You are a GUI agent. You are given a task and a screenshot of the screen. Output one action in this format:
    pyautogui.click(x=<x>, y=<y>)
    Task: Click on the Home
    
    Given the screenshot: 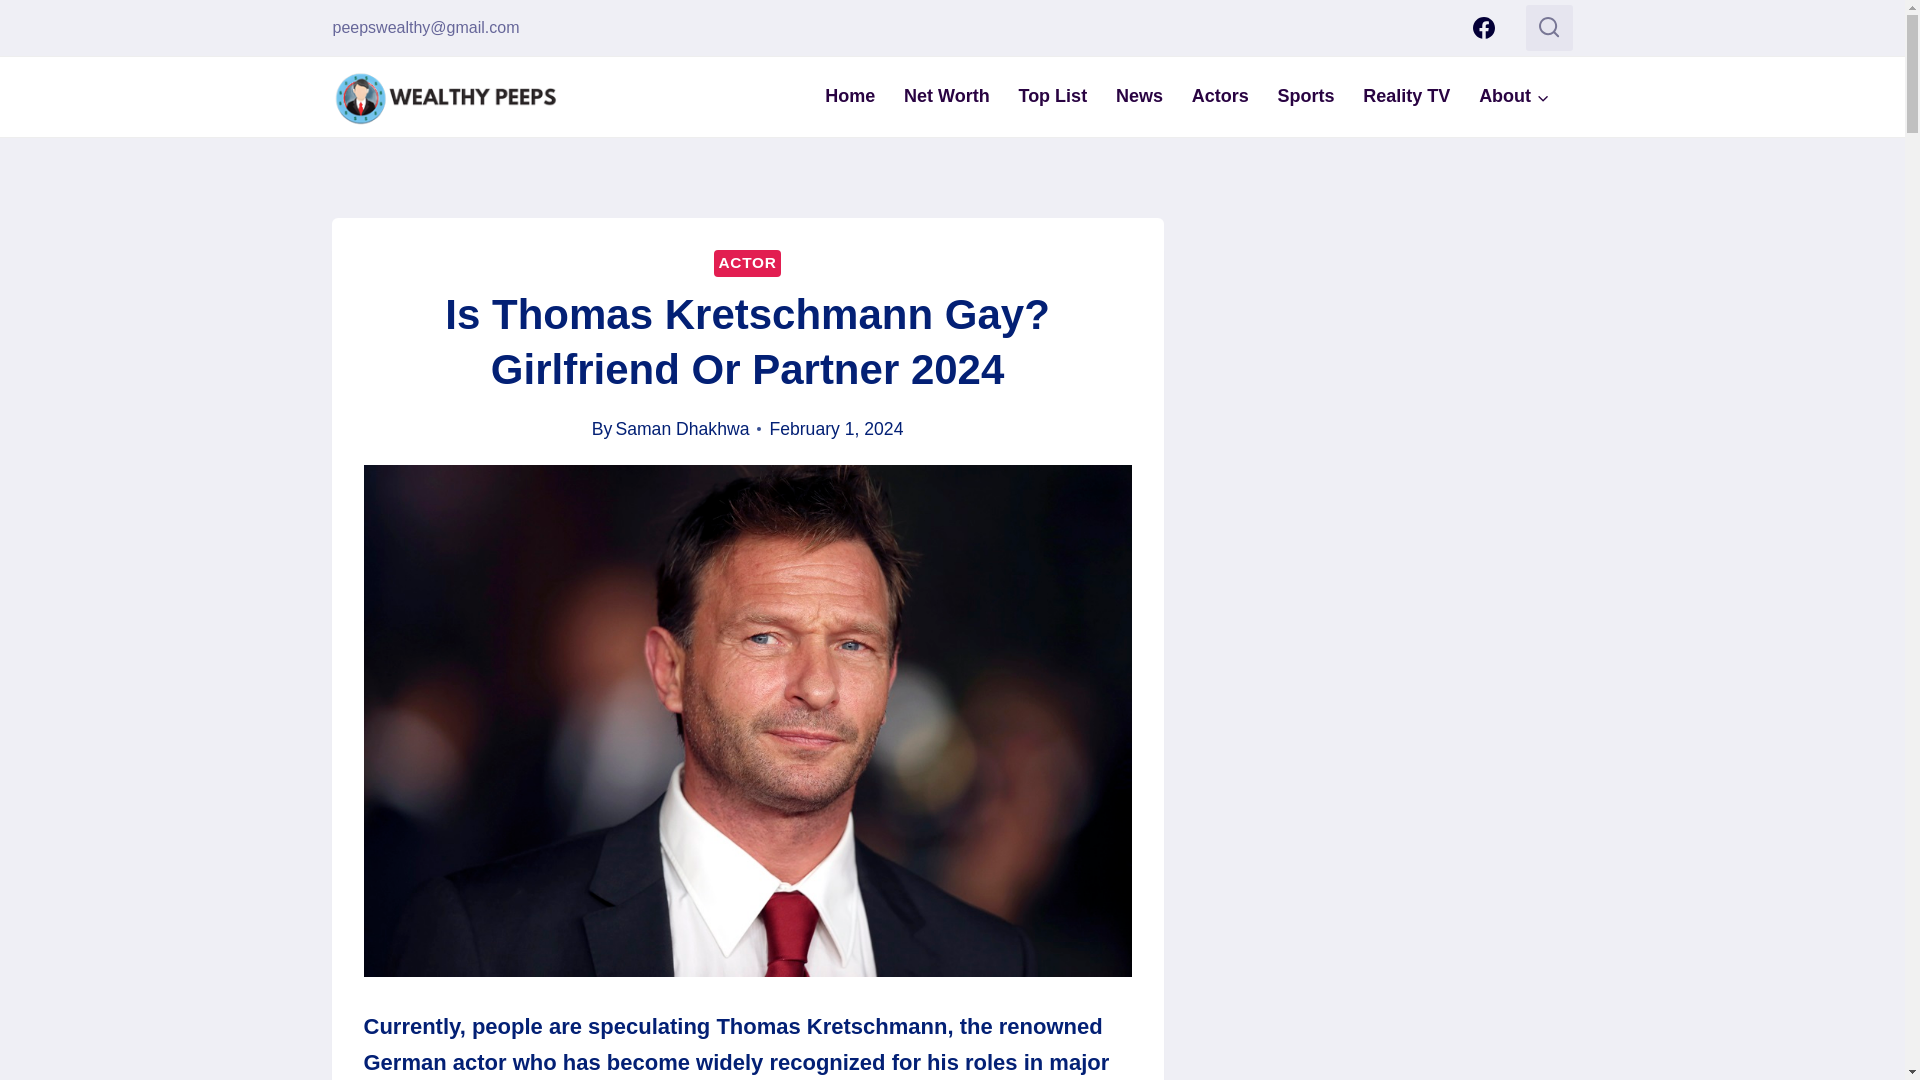 What is the action you would take?
    pyautogui.click(x=850, y=96)
    